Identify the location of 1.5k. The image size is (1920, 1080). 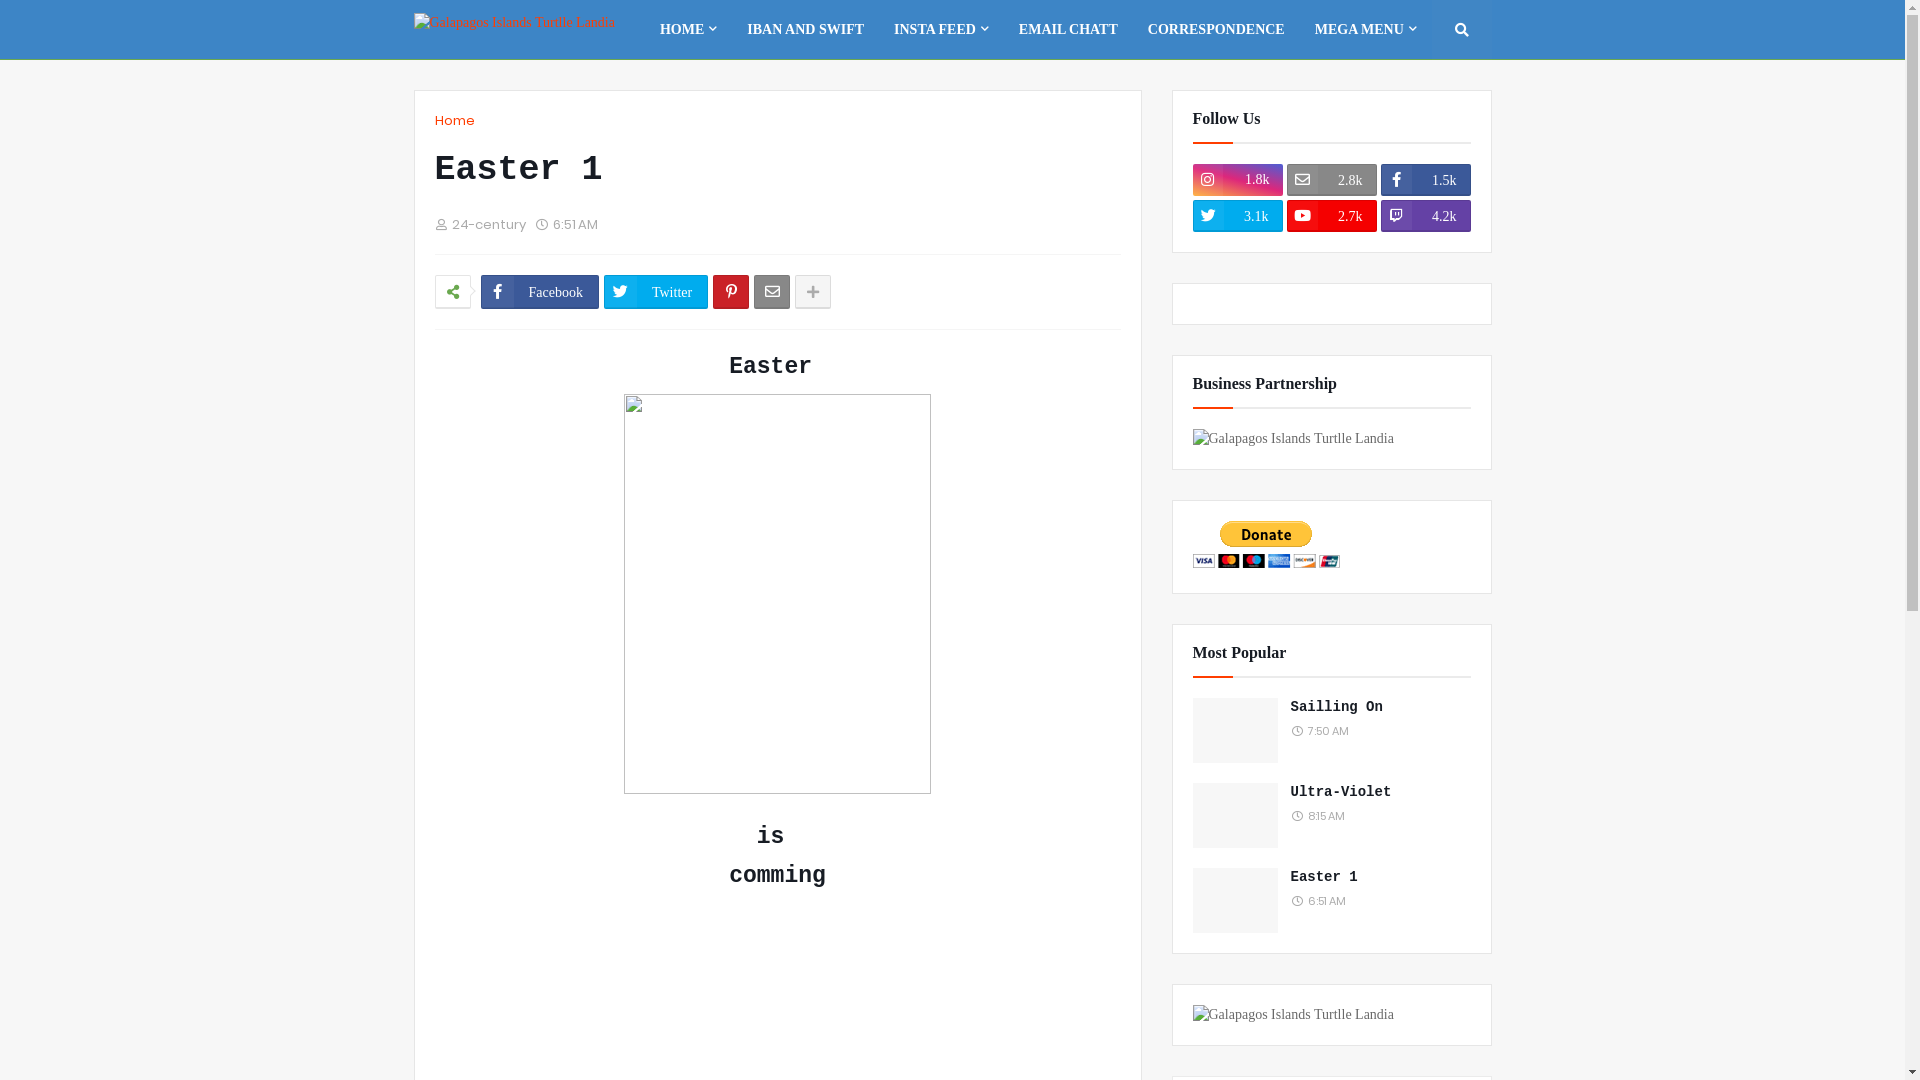
(1425, 180).